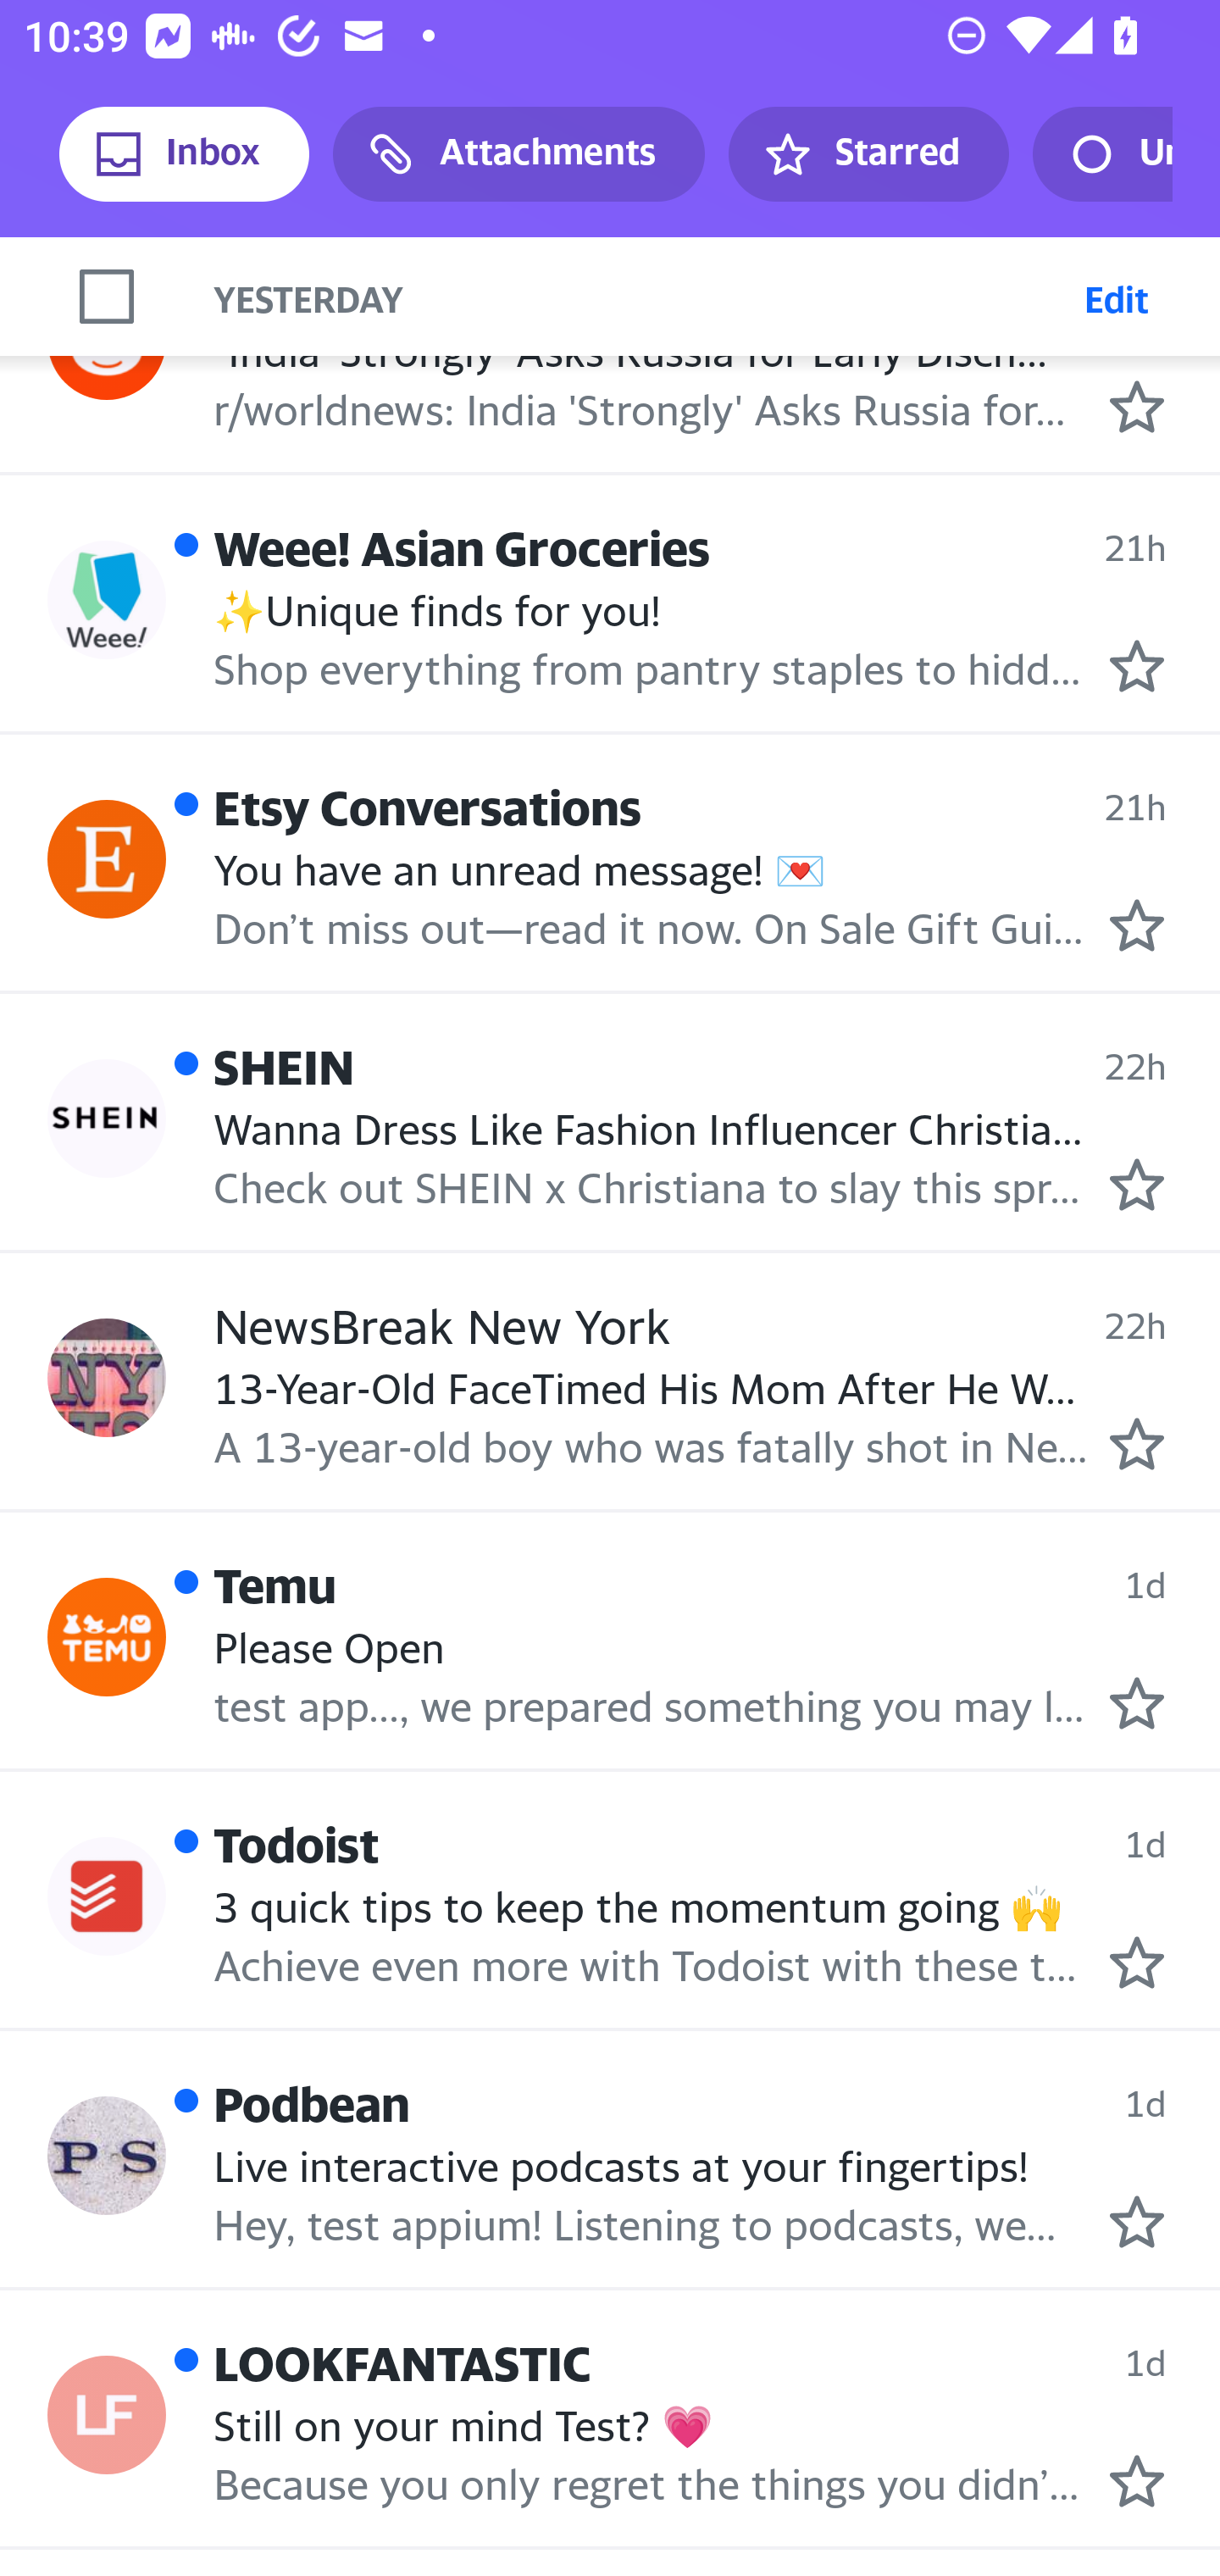  Describe the element at coordinates (1137, 665) in the screenshot. I see `Mark as starred.` at that location.